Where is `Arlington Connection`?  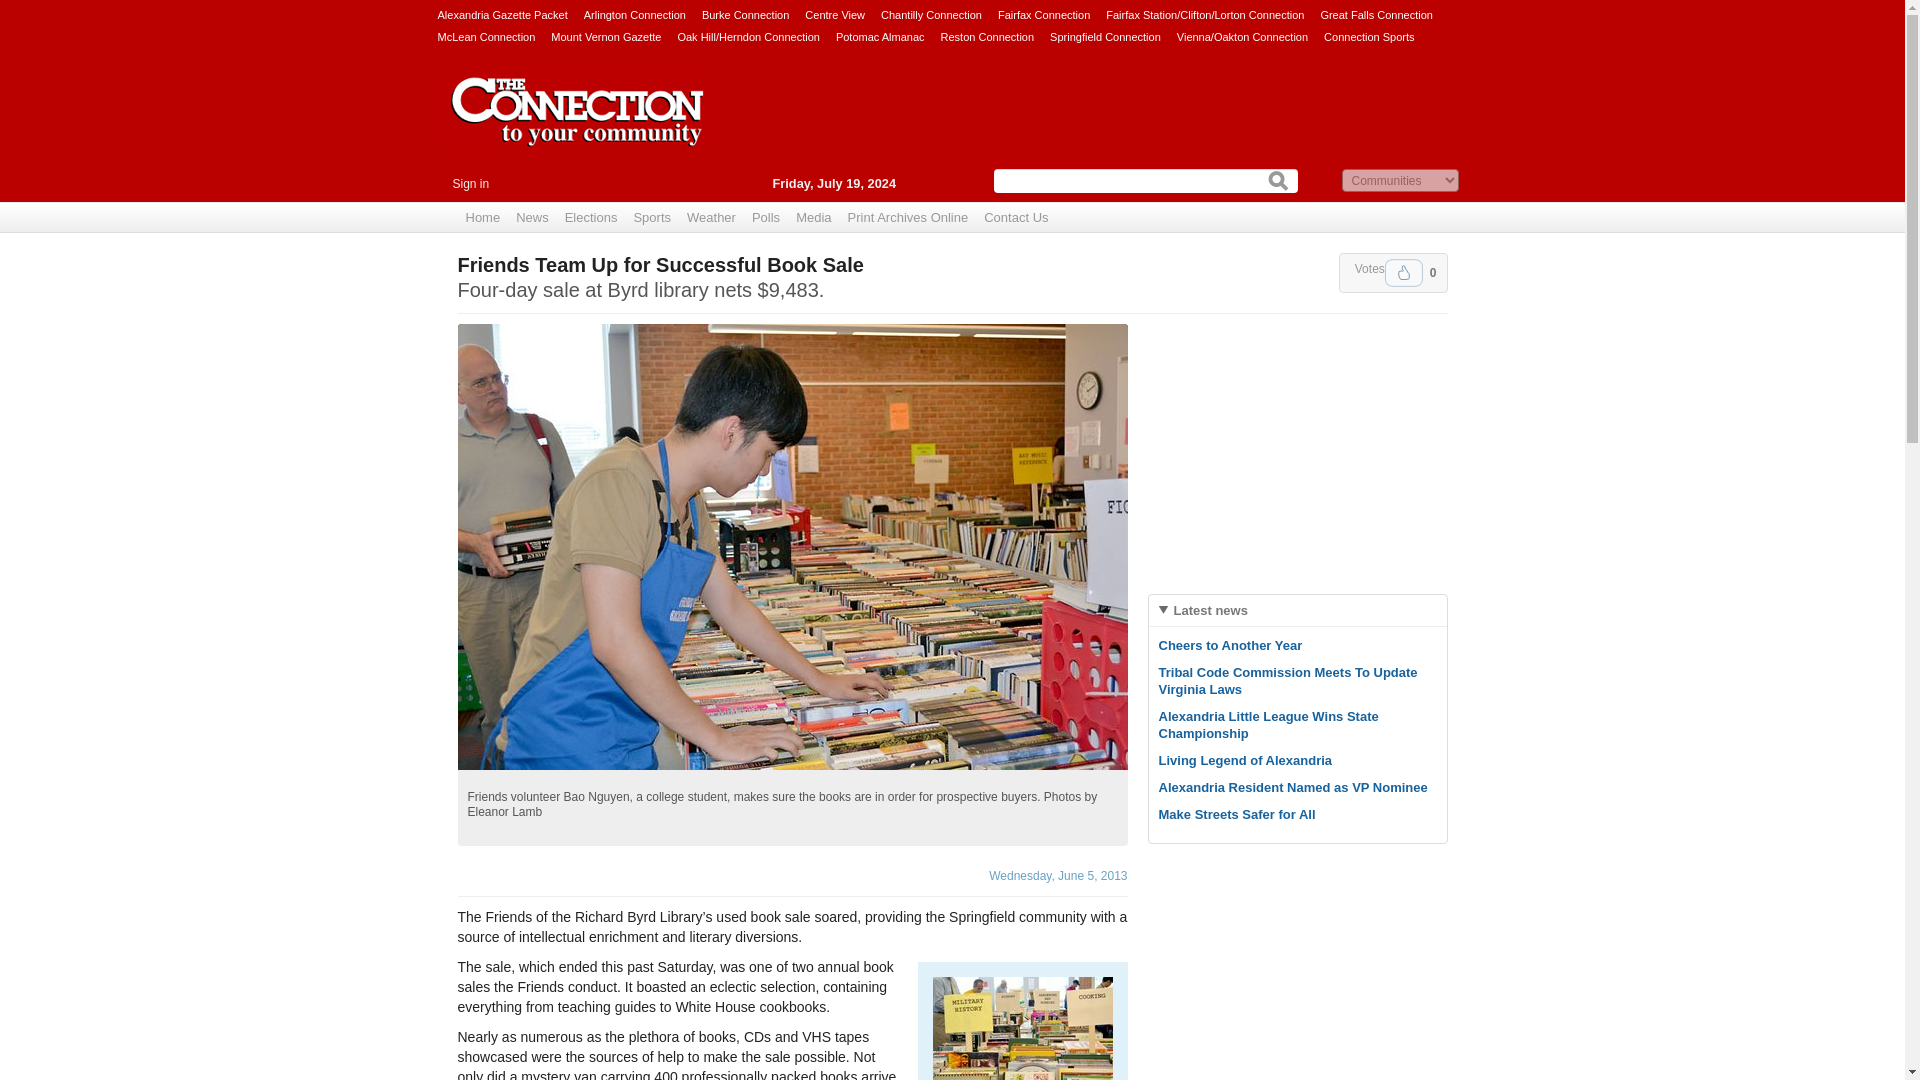
Arlington Connection is located at coordinates (634, 14).